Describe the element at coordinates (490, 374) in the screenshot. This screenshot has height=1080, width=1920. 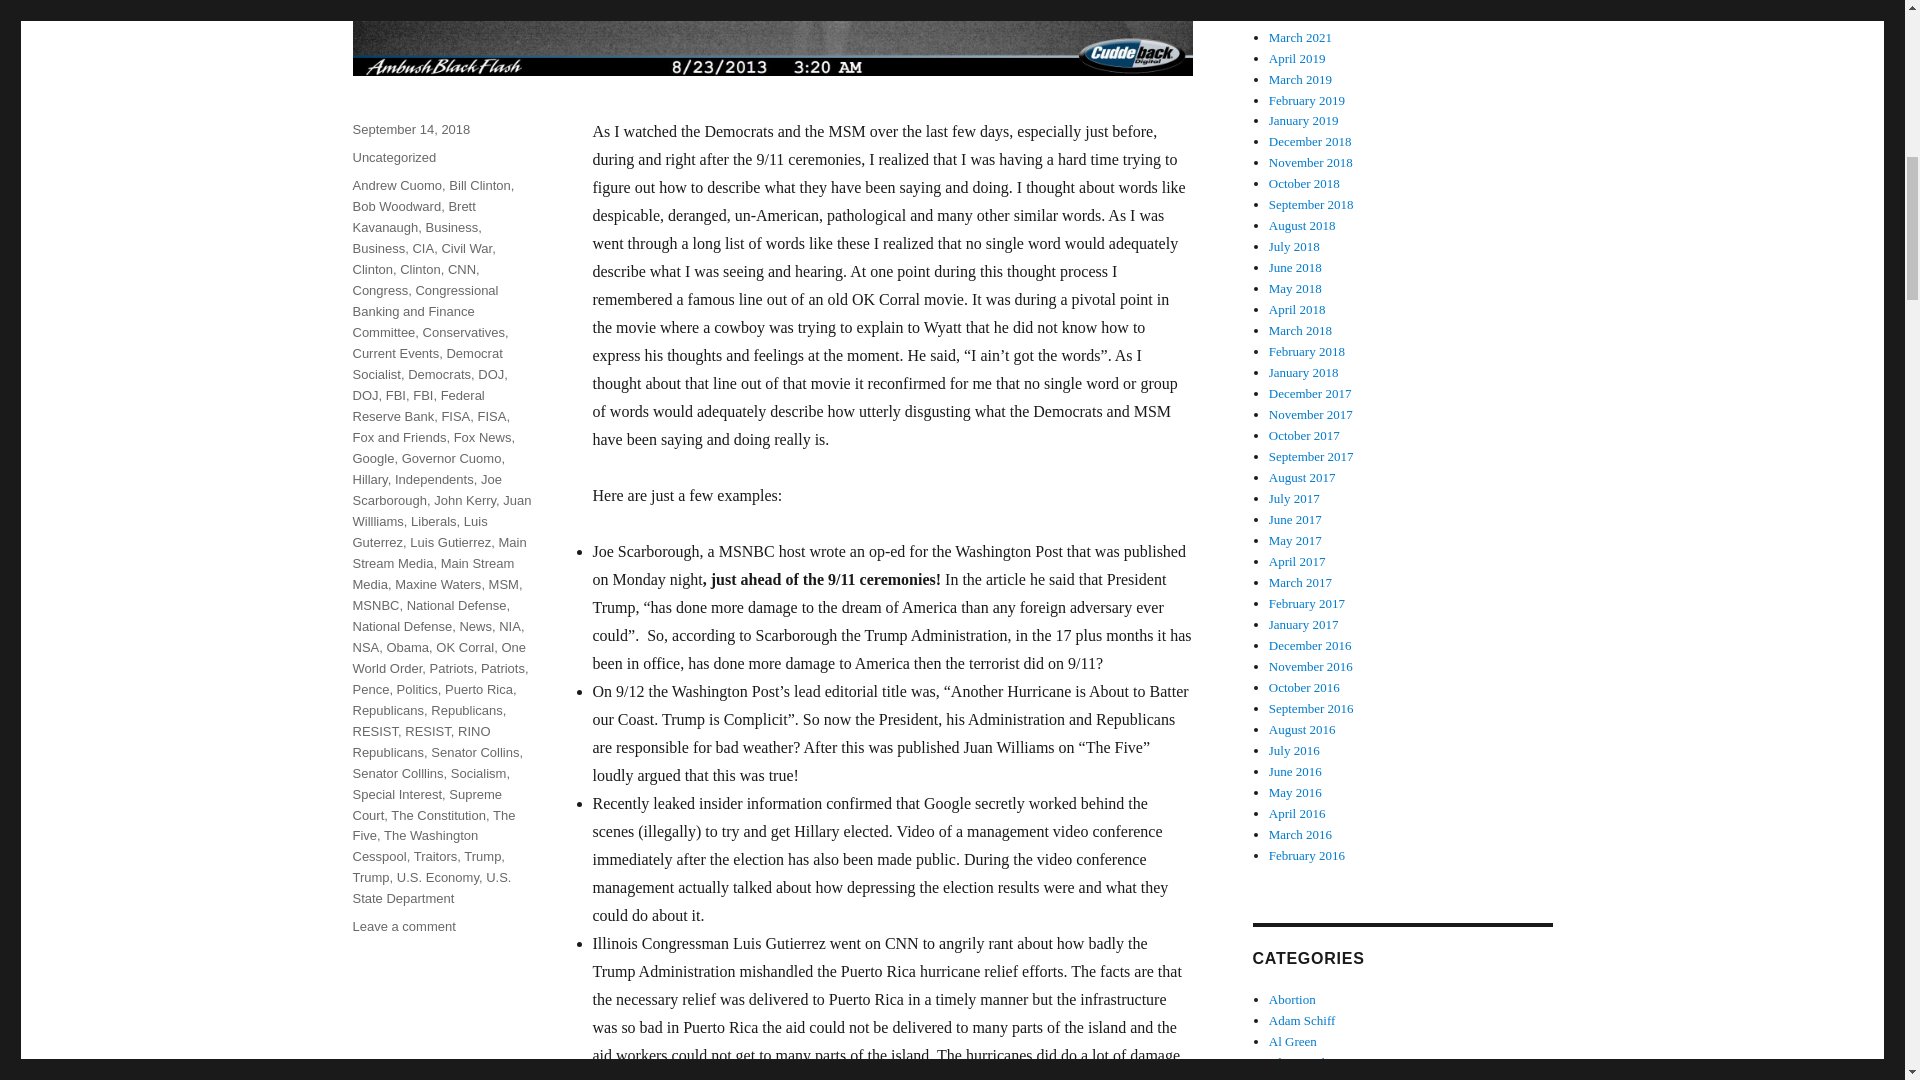
I see `DOJ` at that location.